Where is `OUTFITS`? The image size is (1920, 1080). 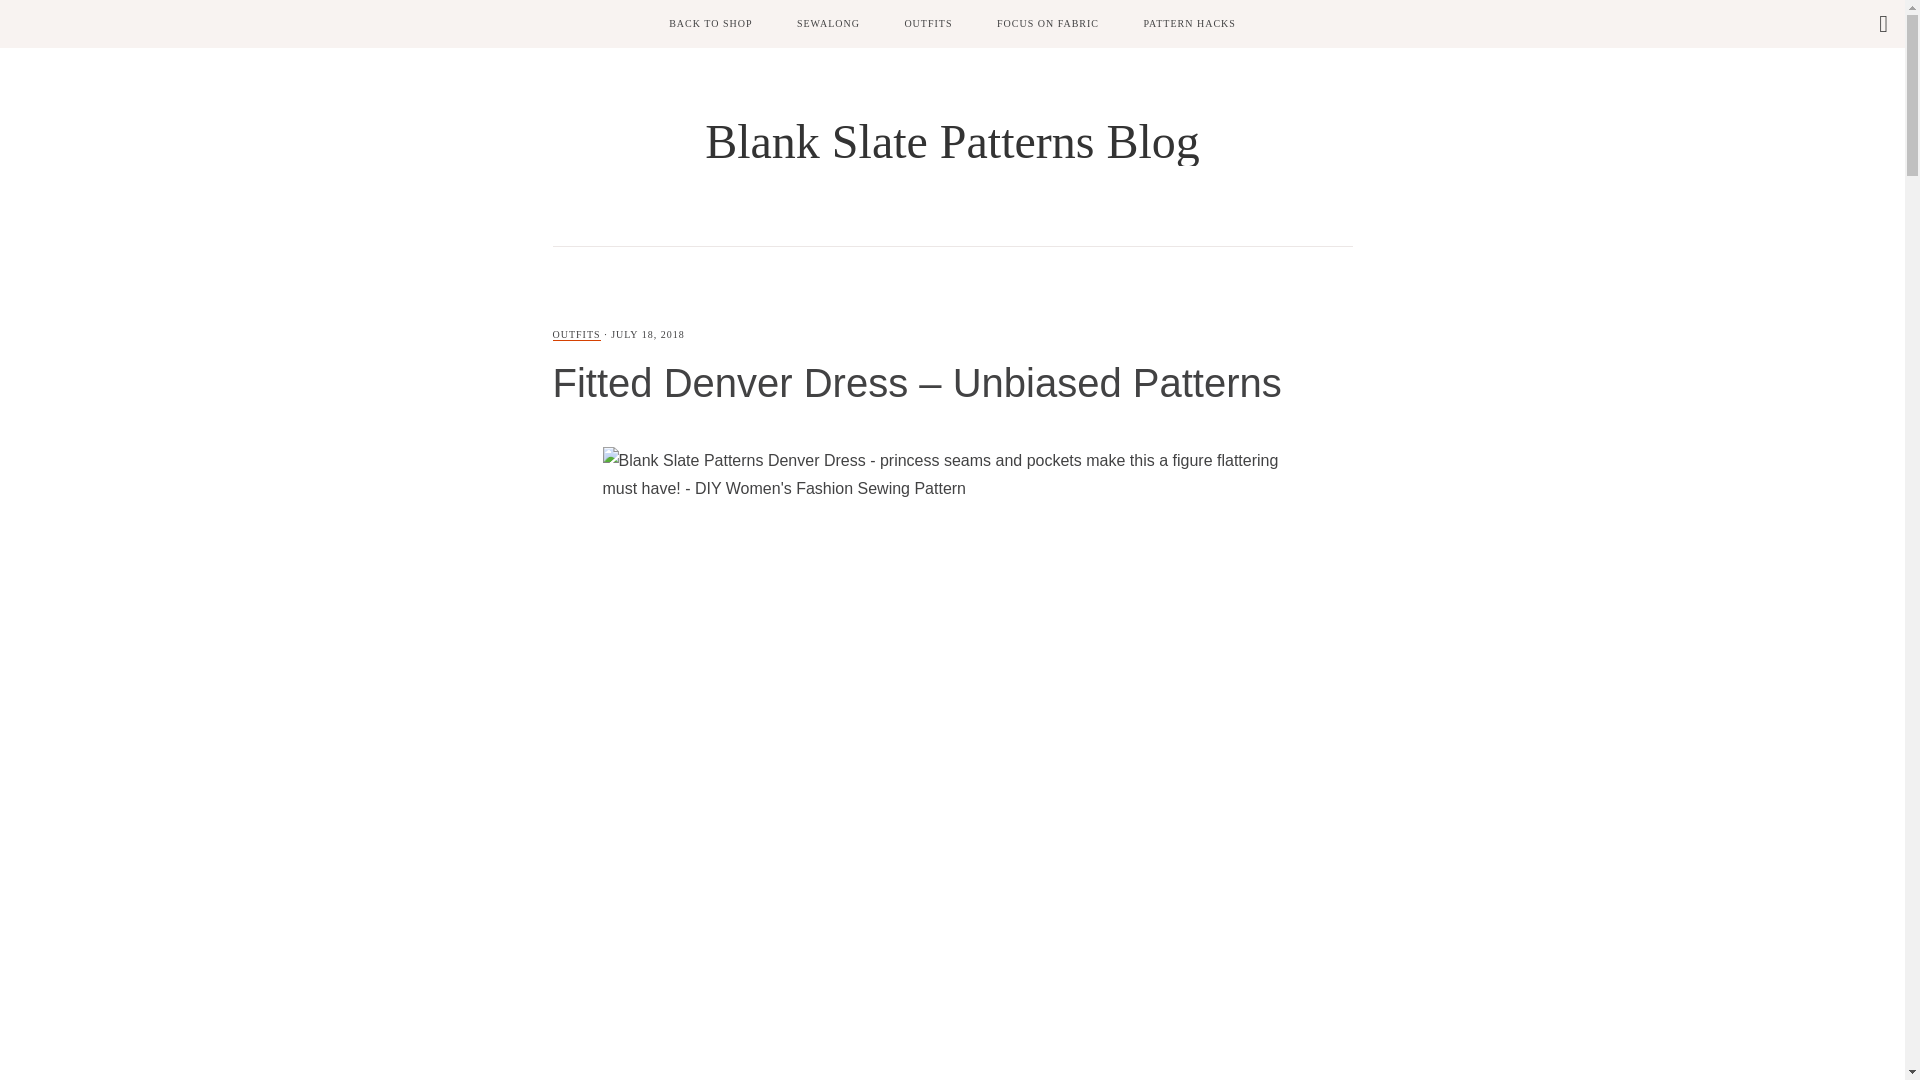
OUTFITS is located at coordinates (576, 335).